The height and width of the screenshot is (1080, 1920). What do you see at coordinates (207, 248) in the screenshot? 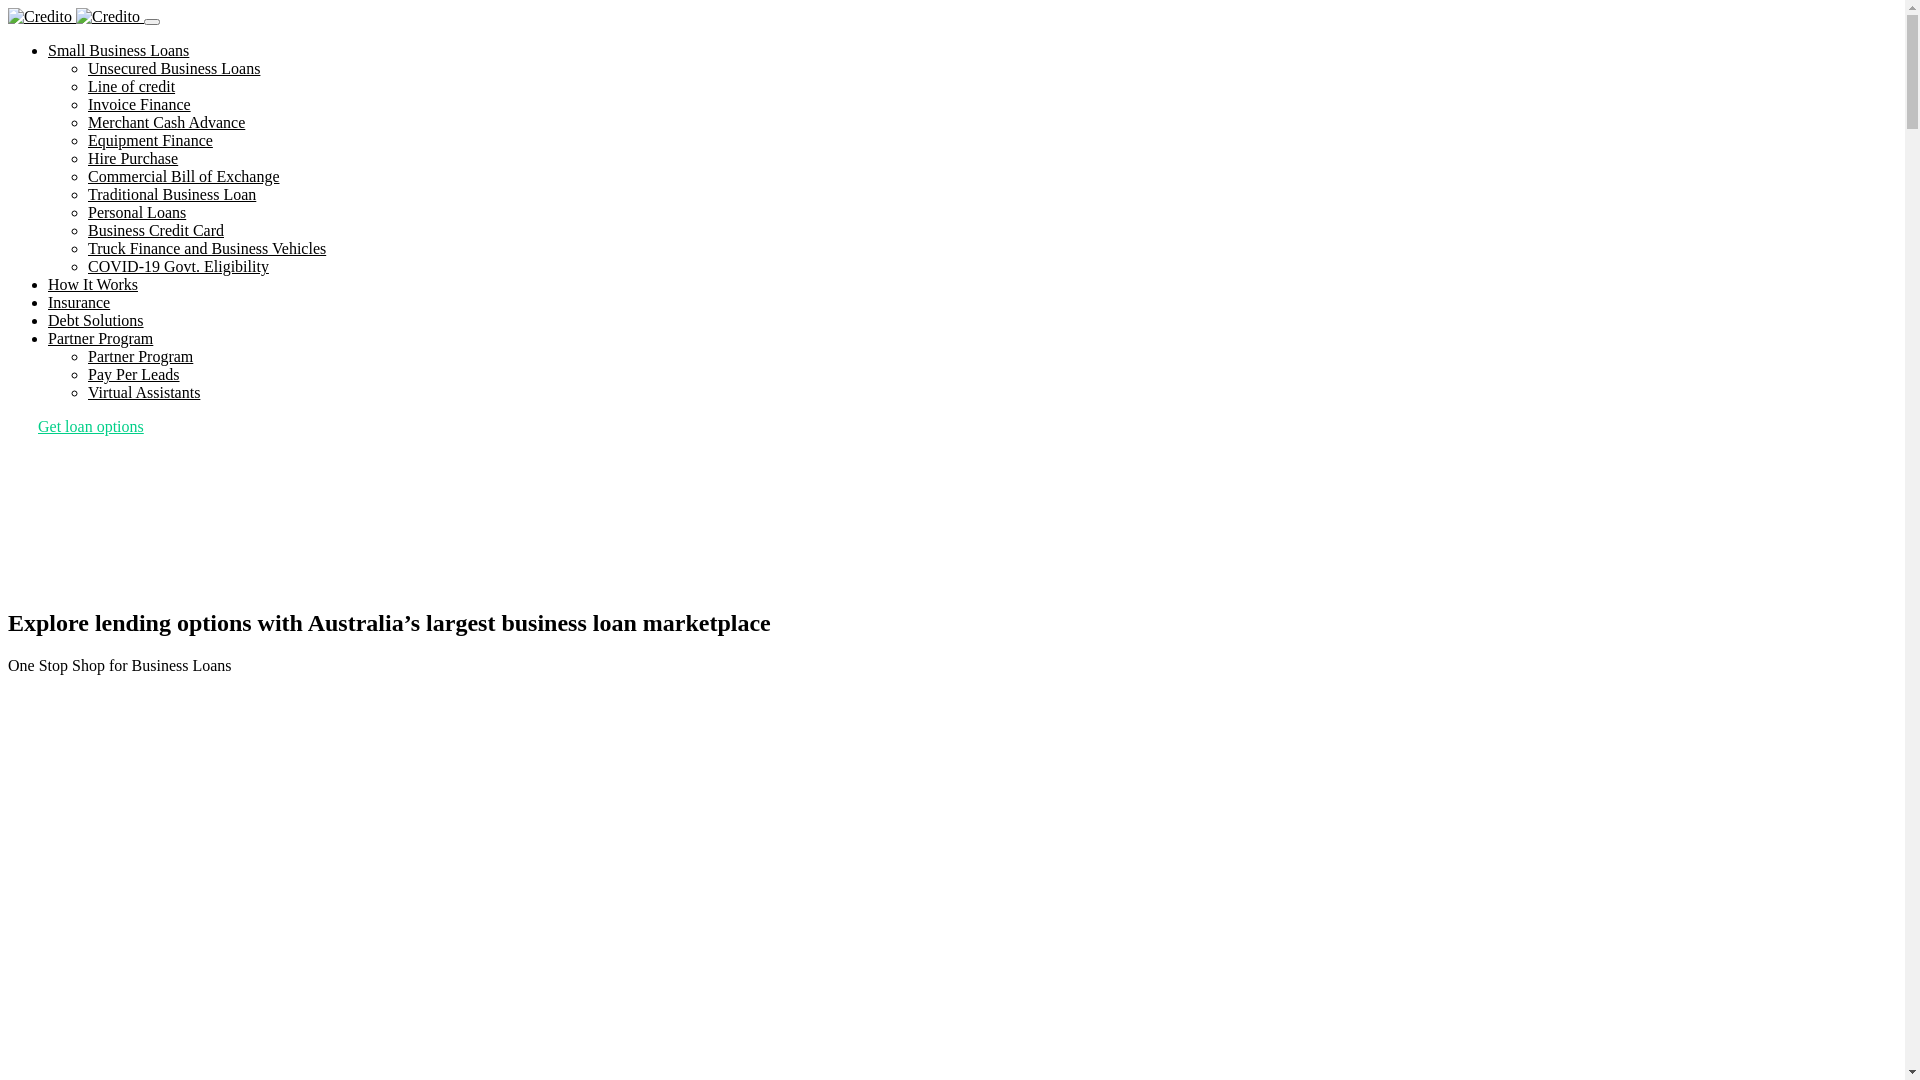
I see `Truck Finance and Business Vehicles` at bounding box center [207, 248].